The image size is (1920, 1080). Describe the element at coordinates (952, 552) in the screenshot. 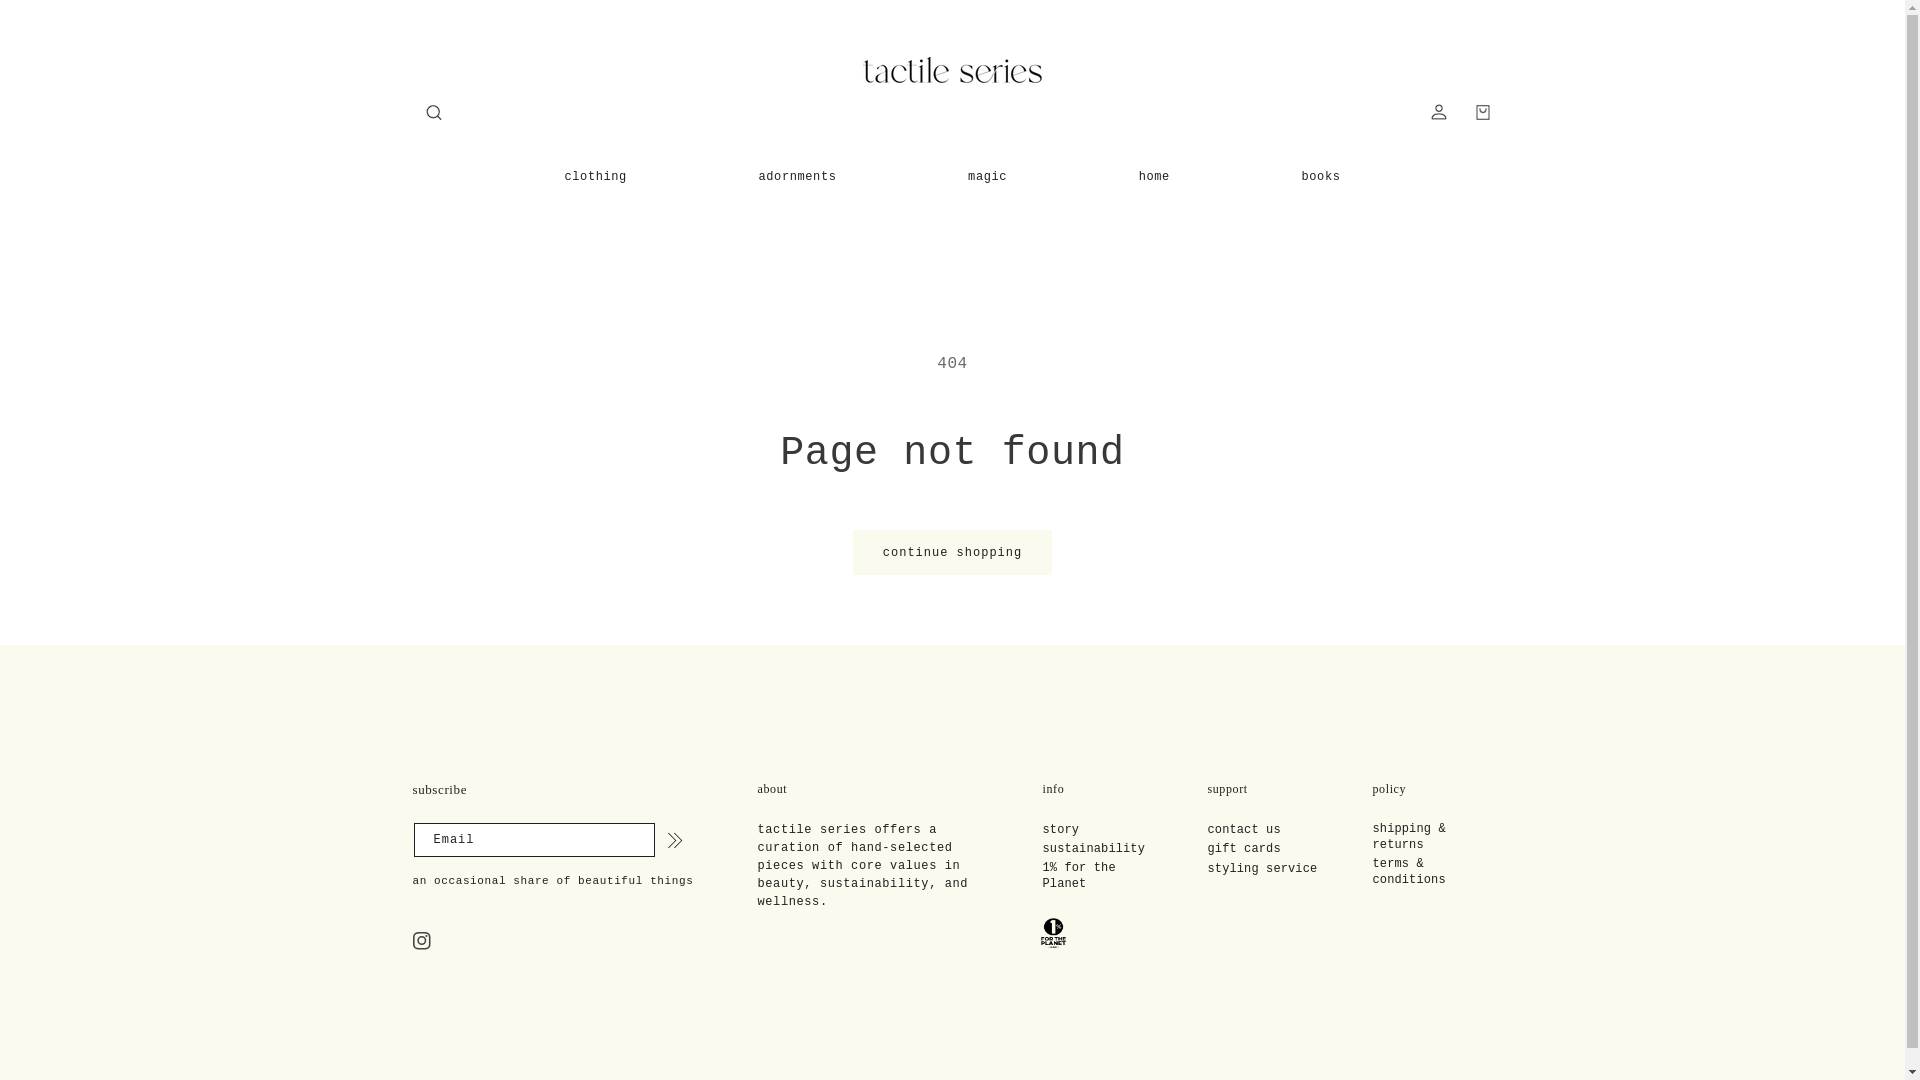

I see `continue shopping` at that location.